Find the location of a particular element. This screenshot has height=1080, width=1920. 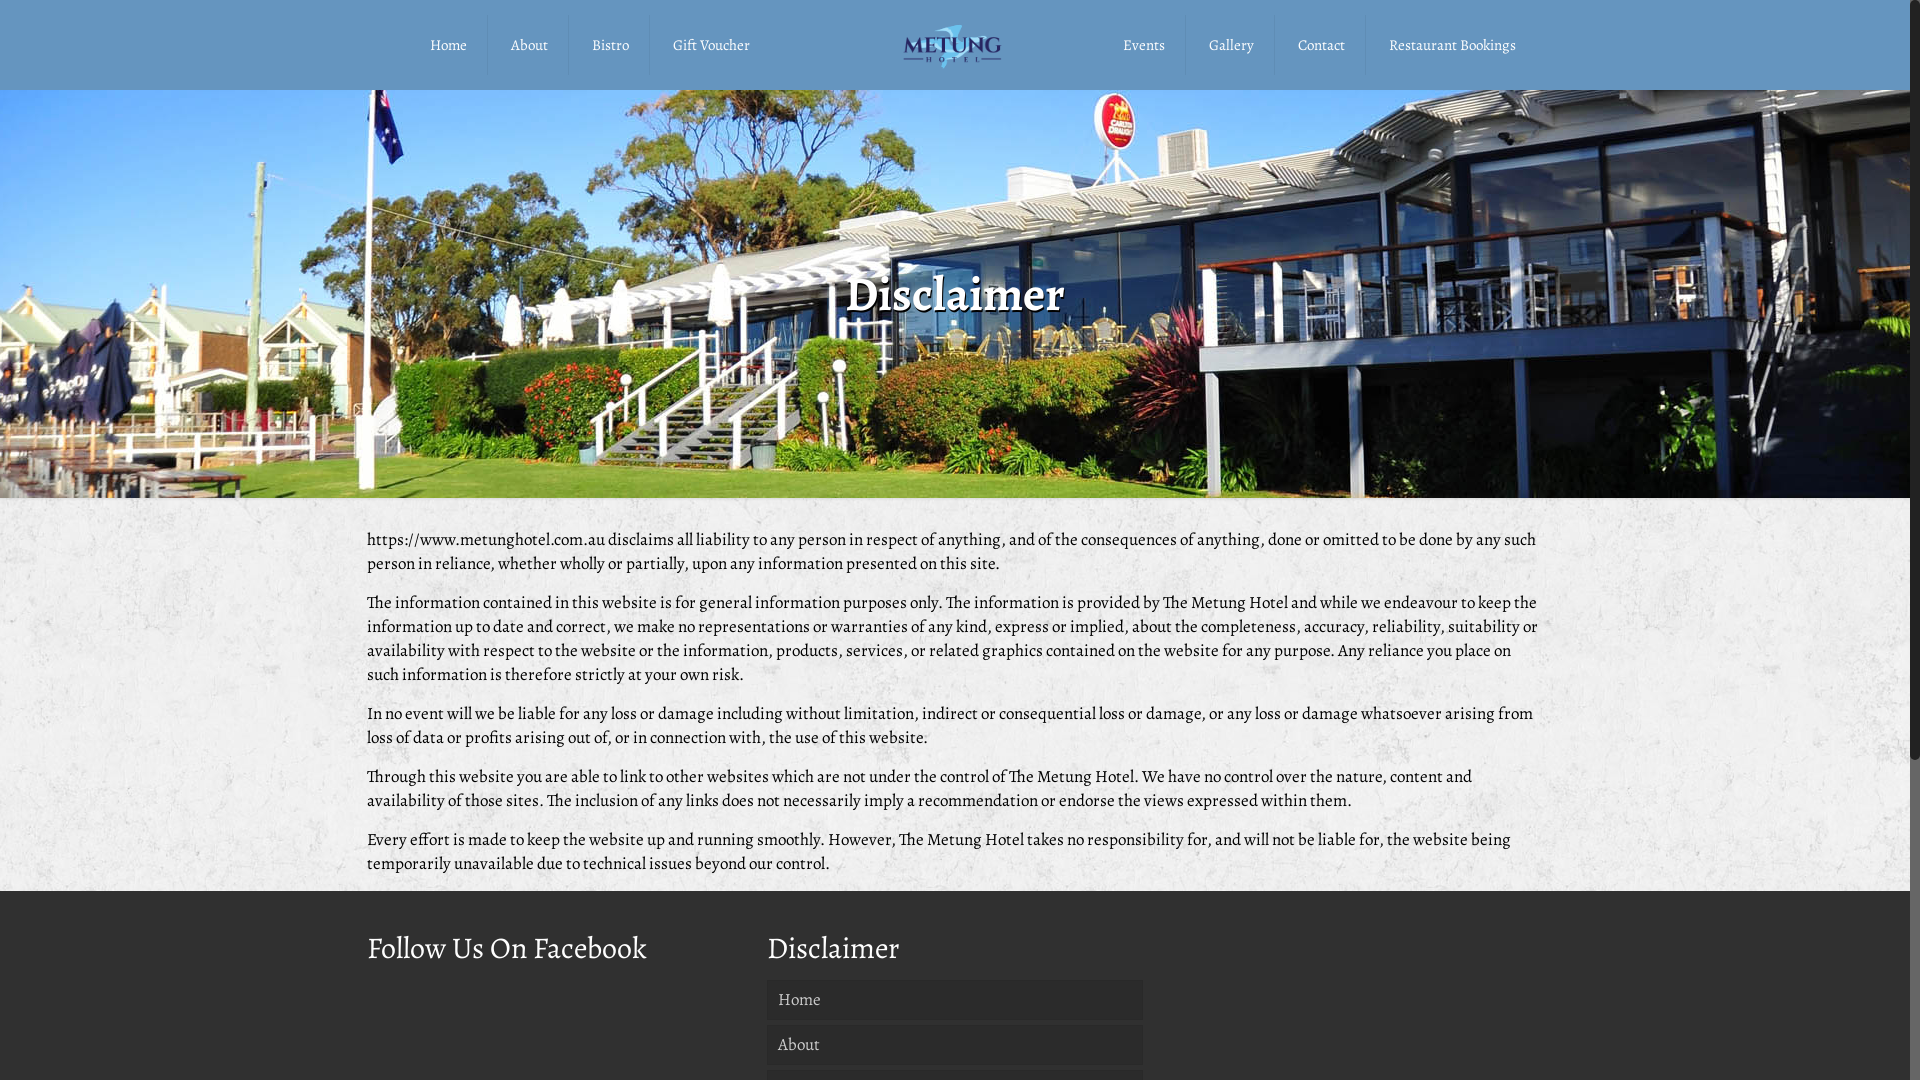

Events is located at coordinates (1144, 45).